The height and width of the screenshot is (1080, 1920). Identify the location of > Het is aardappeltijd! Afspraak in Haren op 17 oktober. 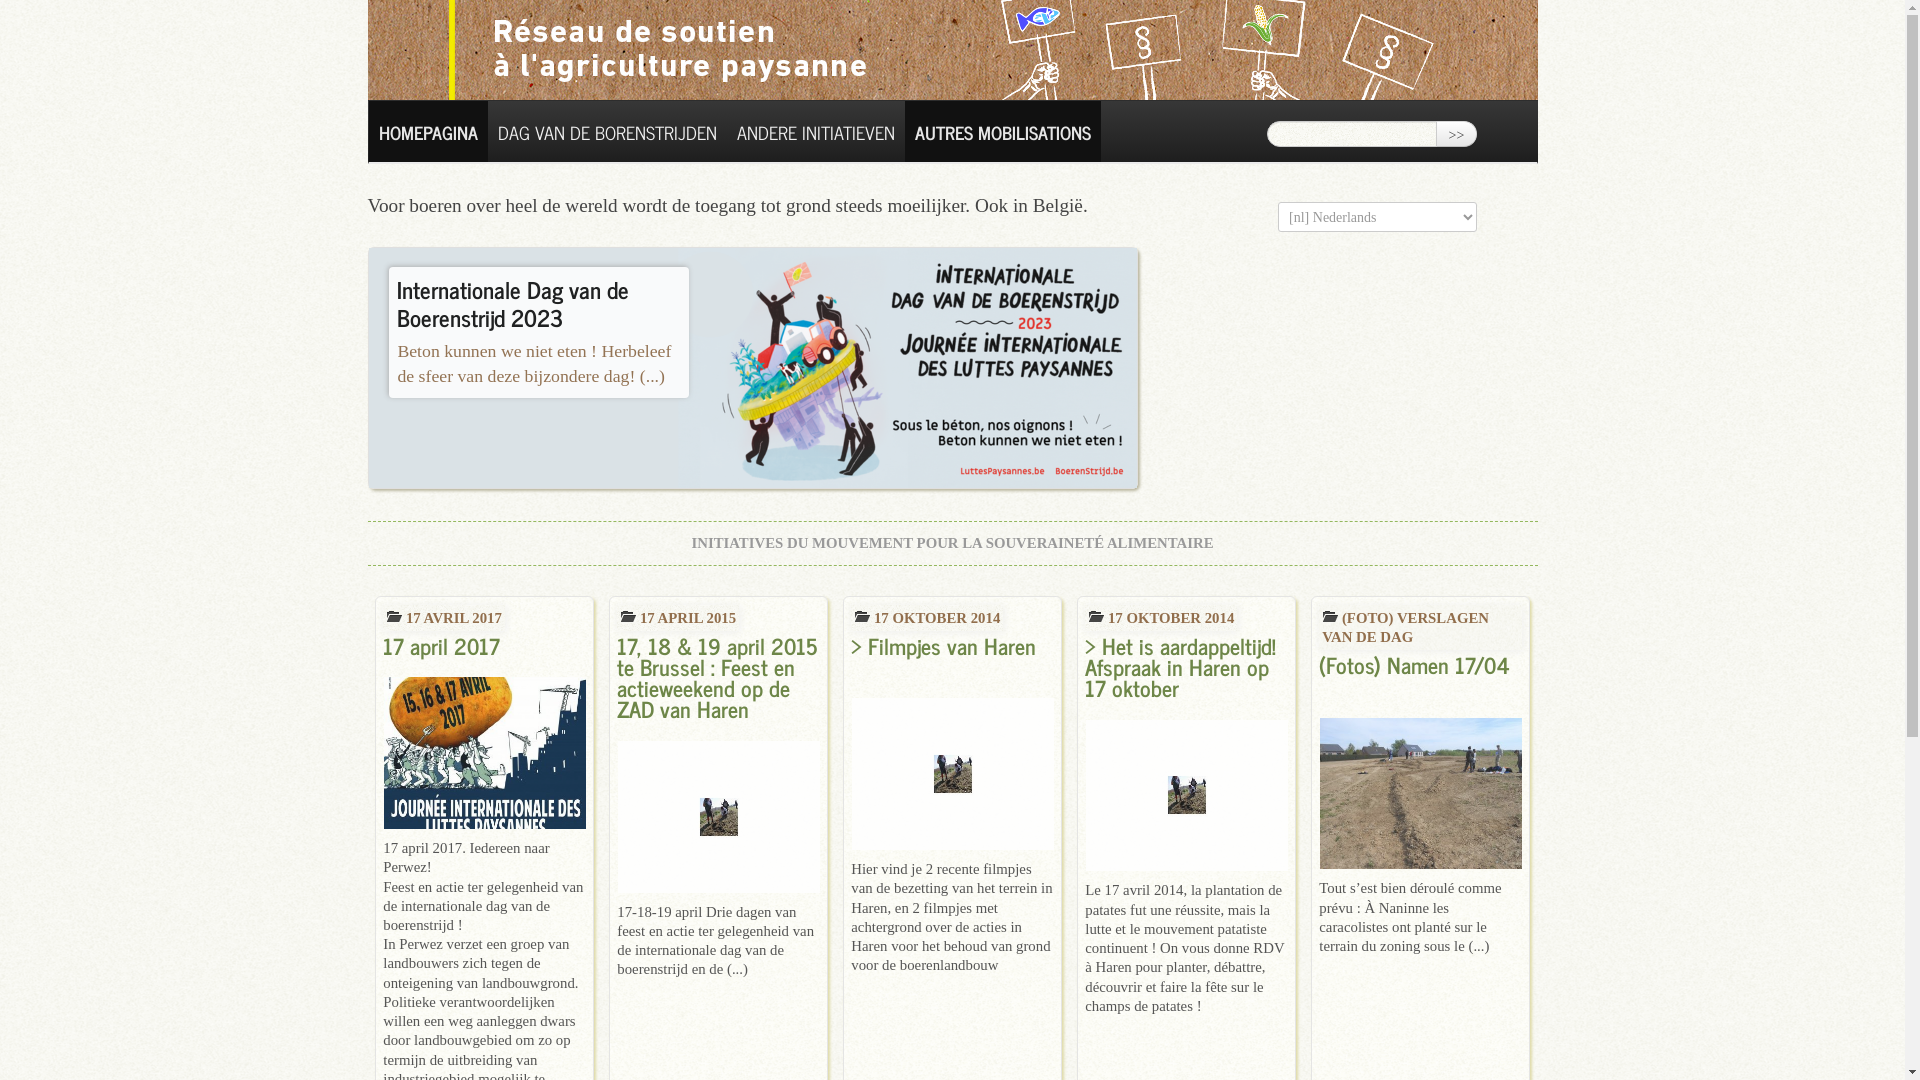
(1186, 750).